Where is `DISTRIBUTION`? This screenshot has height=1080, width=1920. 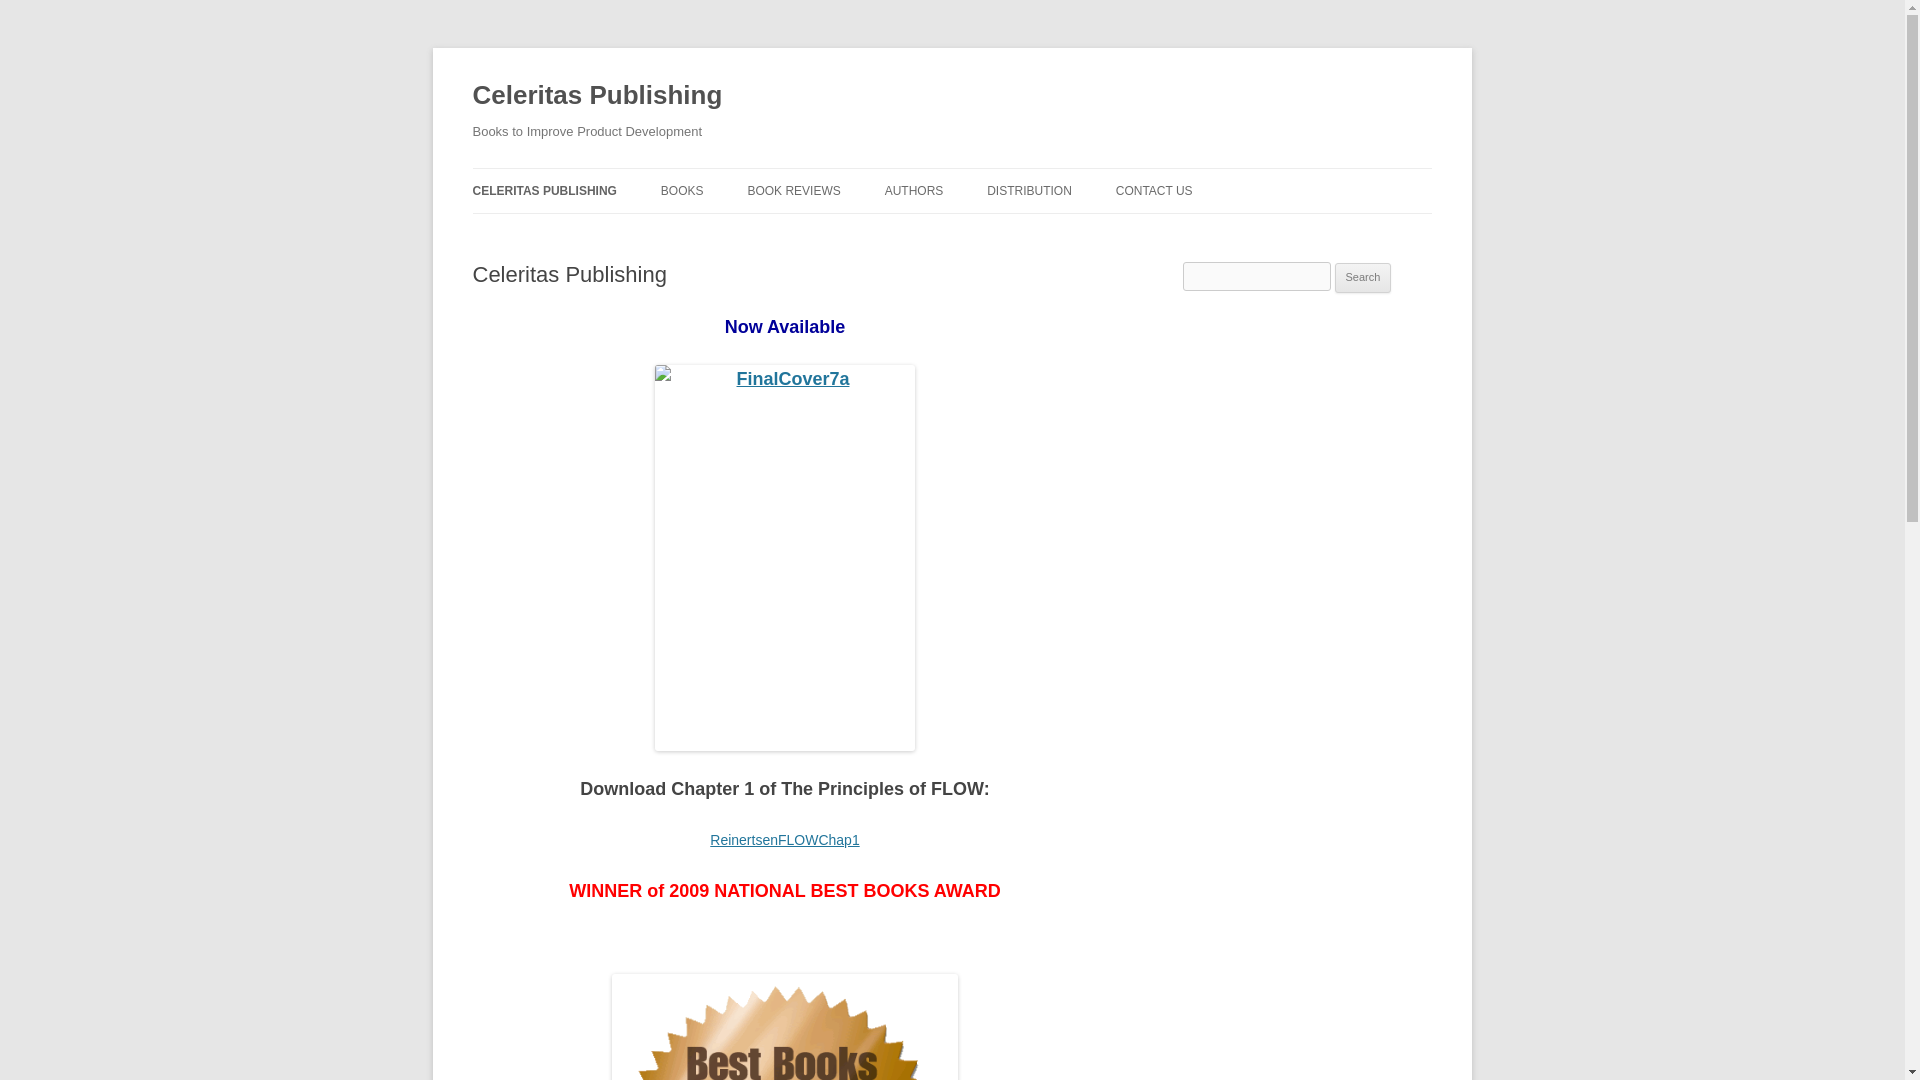 DISTRIBUTION is located at coordinates (1028, 190).